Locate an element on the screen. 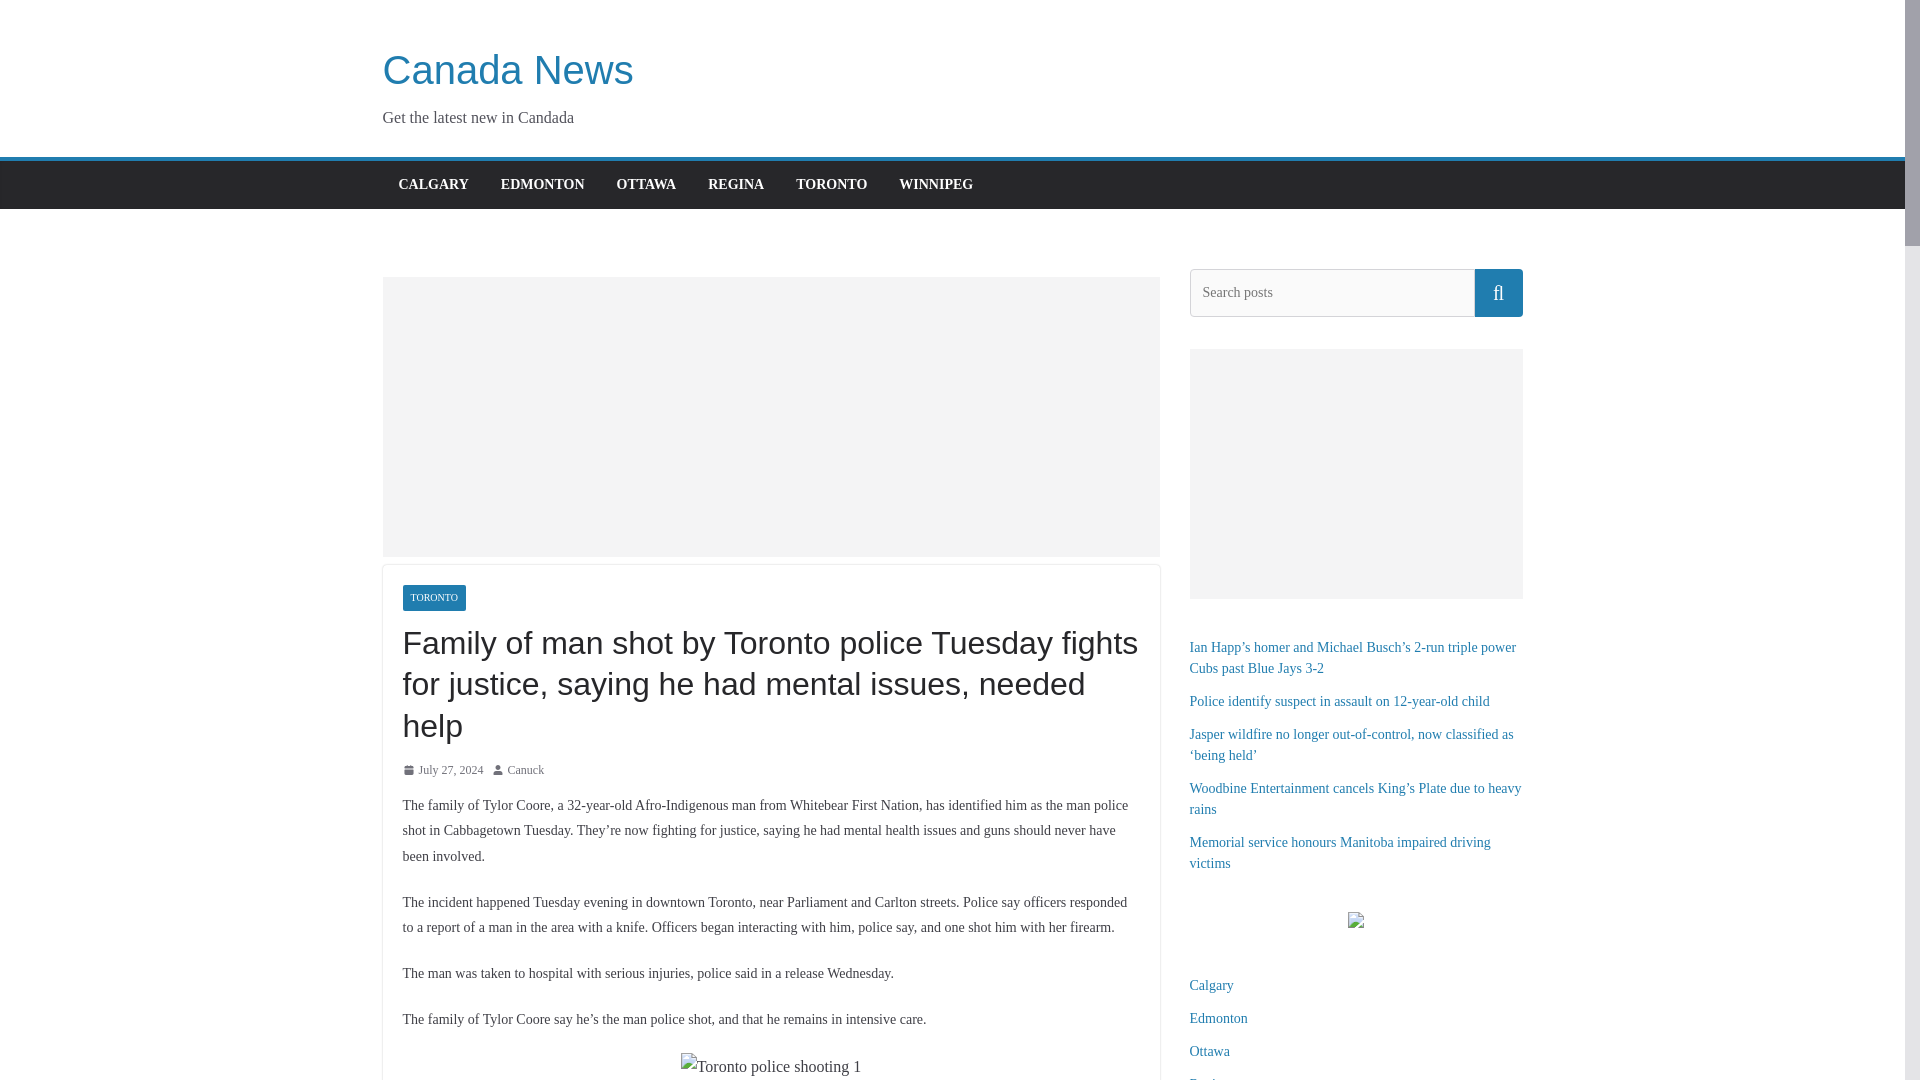 The image size is (1920, 1080). July 27, 2024 is located at coordinates (442, 770).